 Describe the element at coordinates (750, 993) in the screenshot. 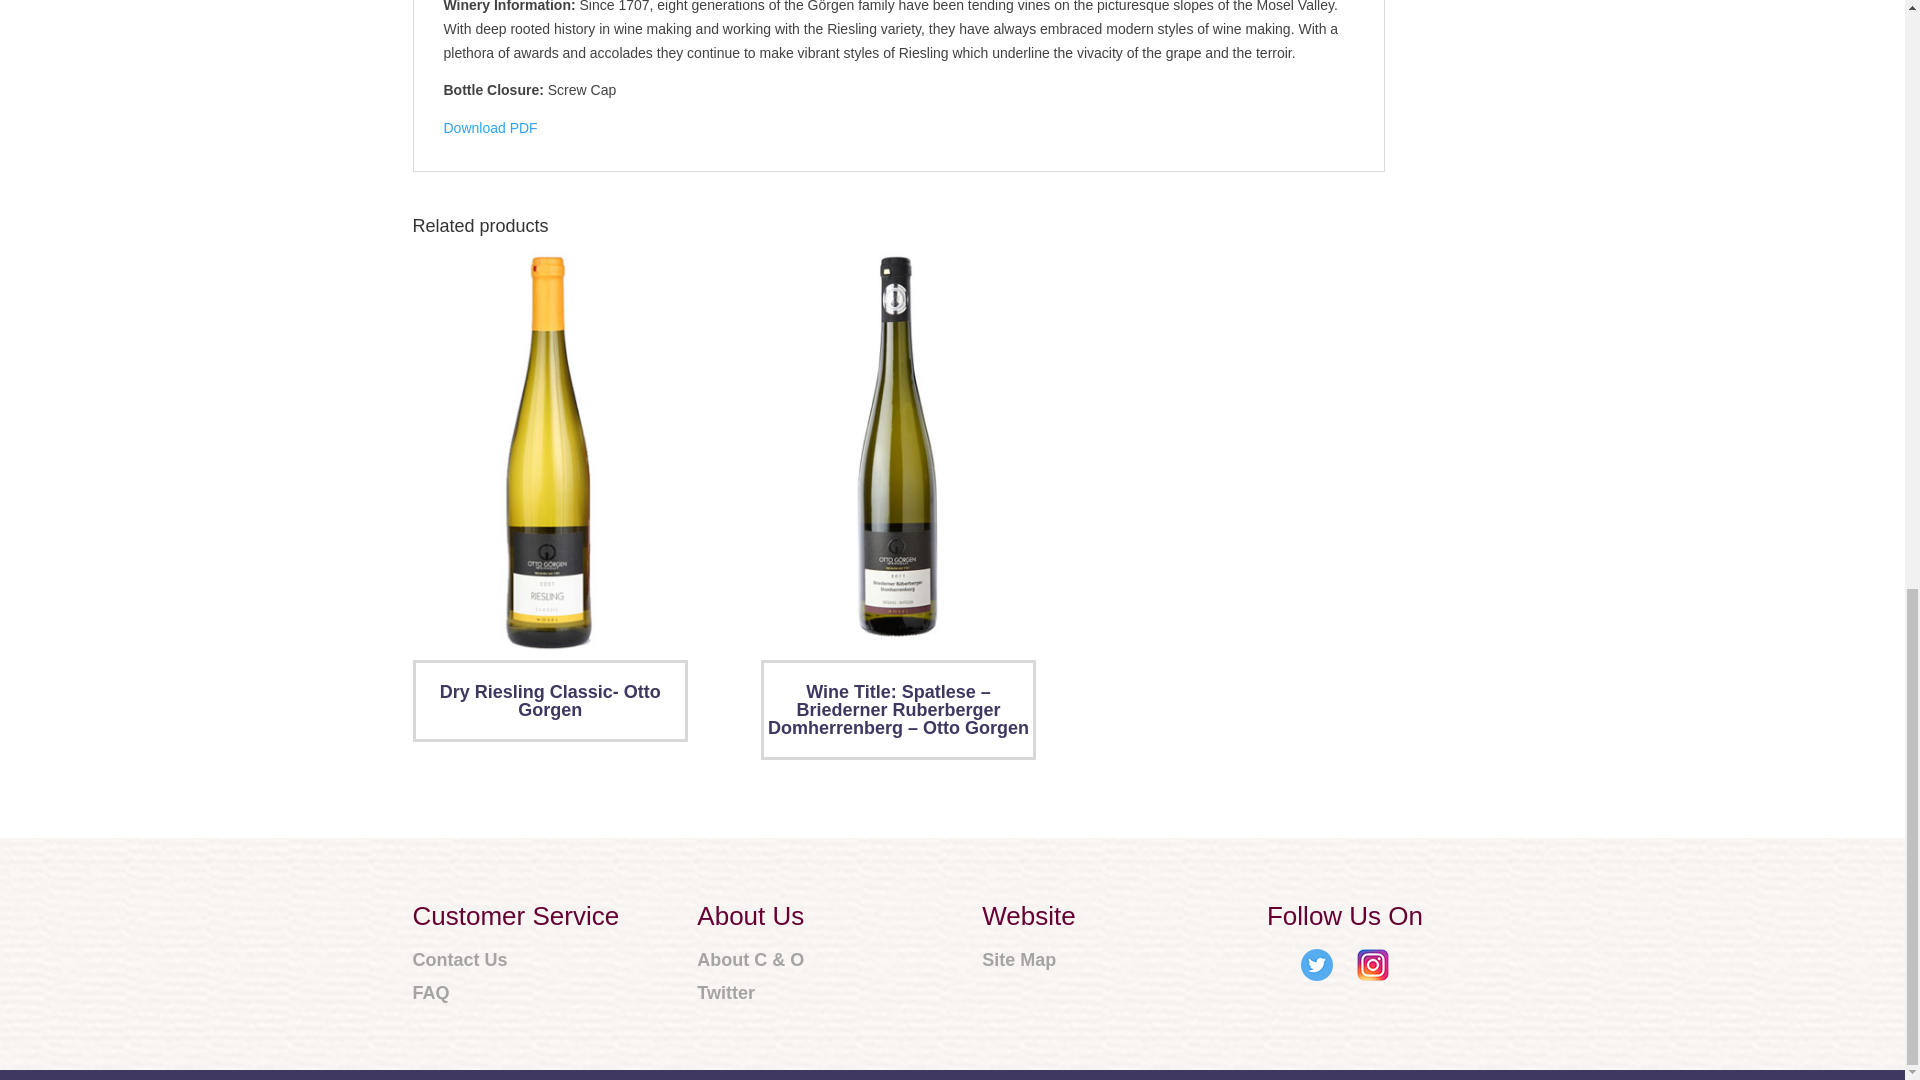

I see `Twitter` at that location.